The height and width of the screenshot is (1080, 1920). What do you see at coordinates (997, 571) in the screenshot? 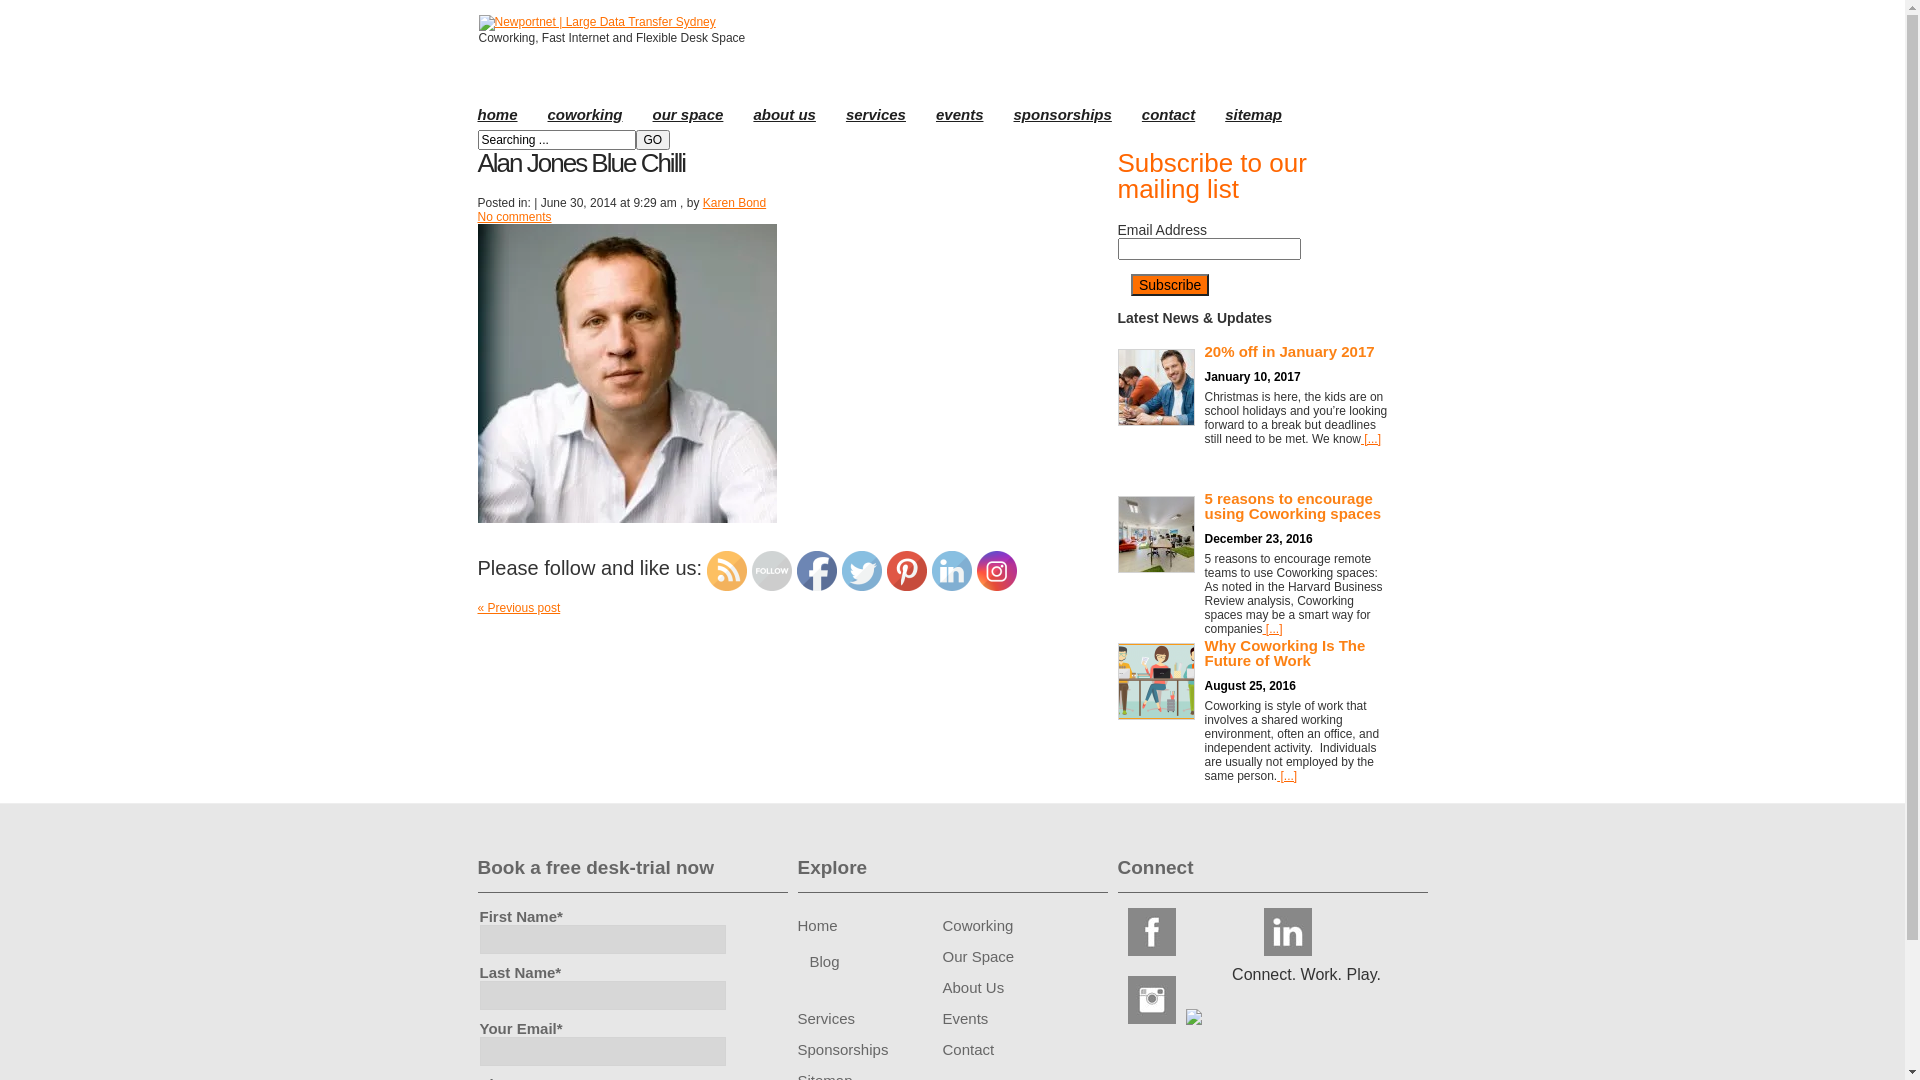
I see `Instagram` at bounding box center [997, 571].